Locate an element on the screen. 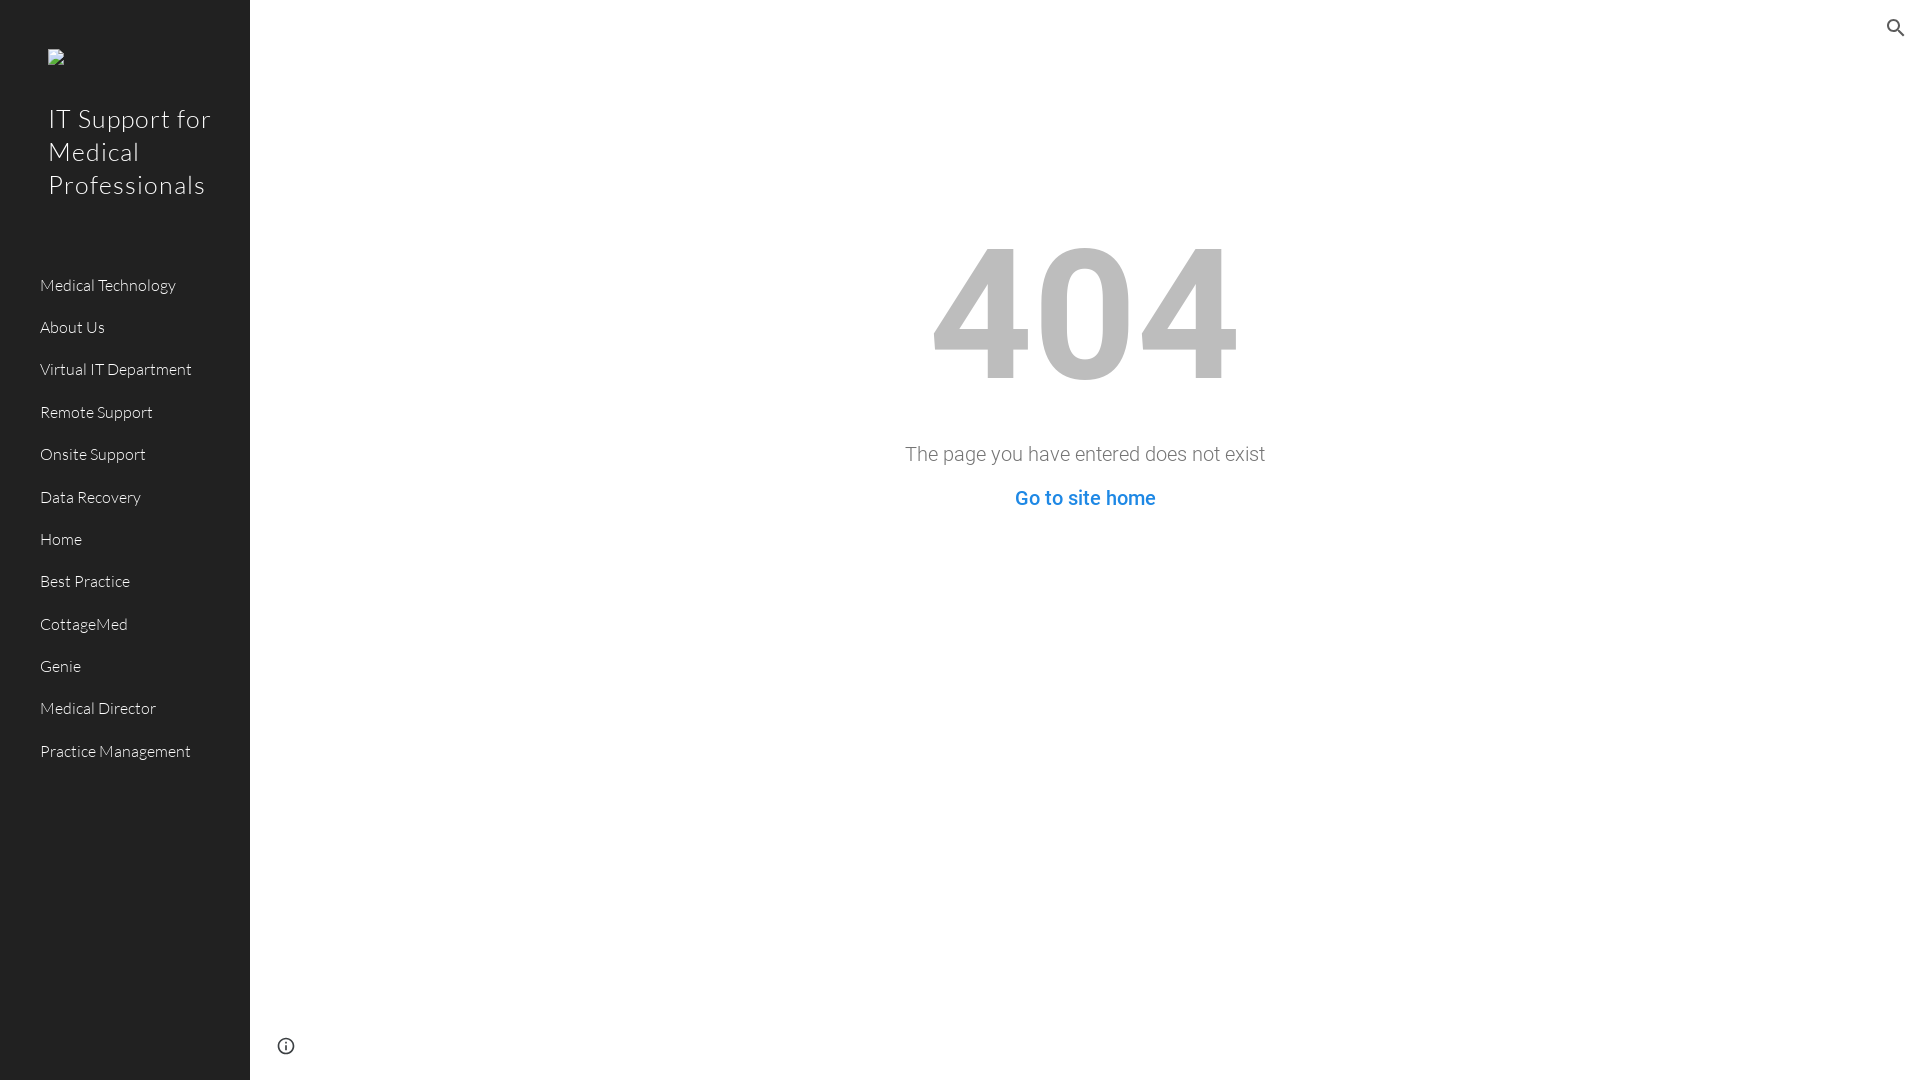 The image size is (1920, 1080). Medical Technology is located at coordinates (137, 285).